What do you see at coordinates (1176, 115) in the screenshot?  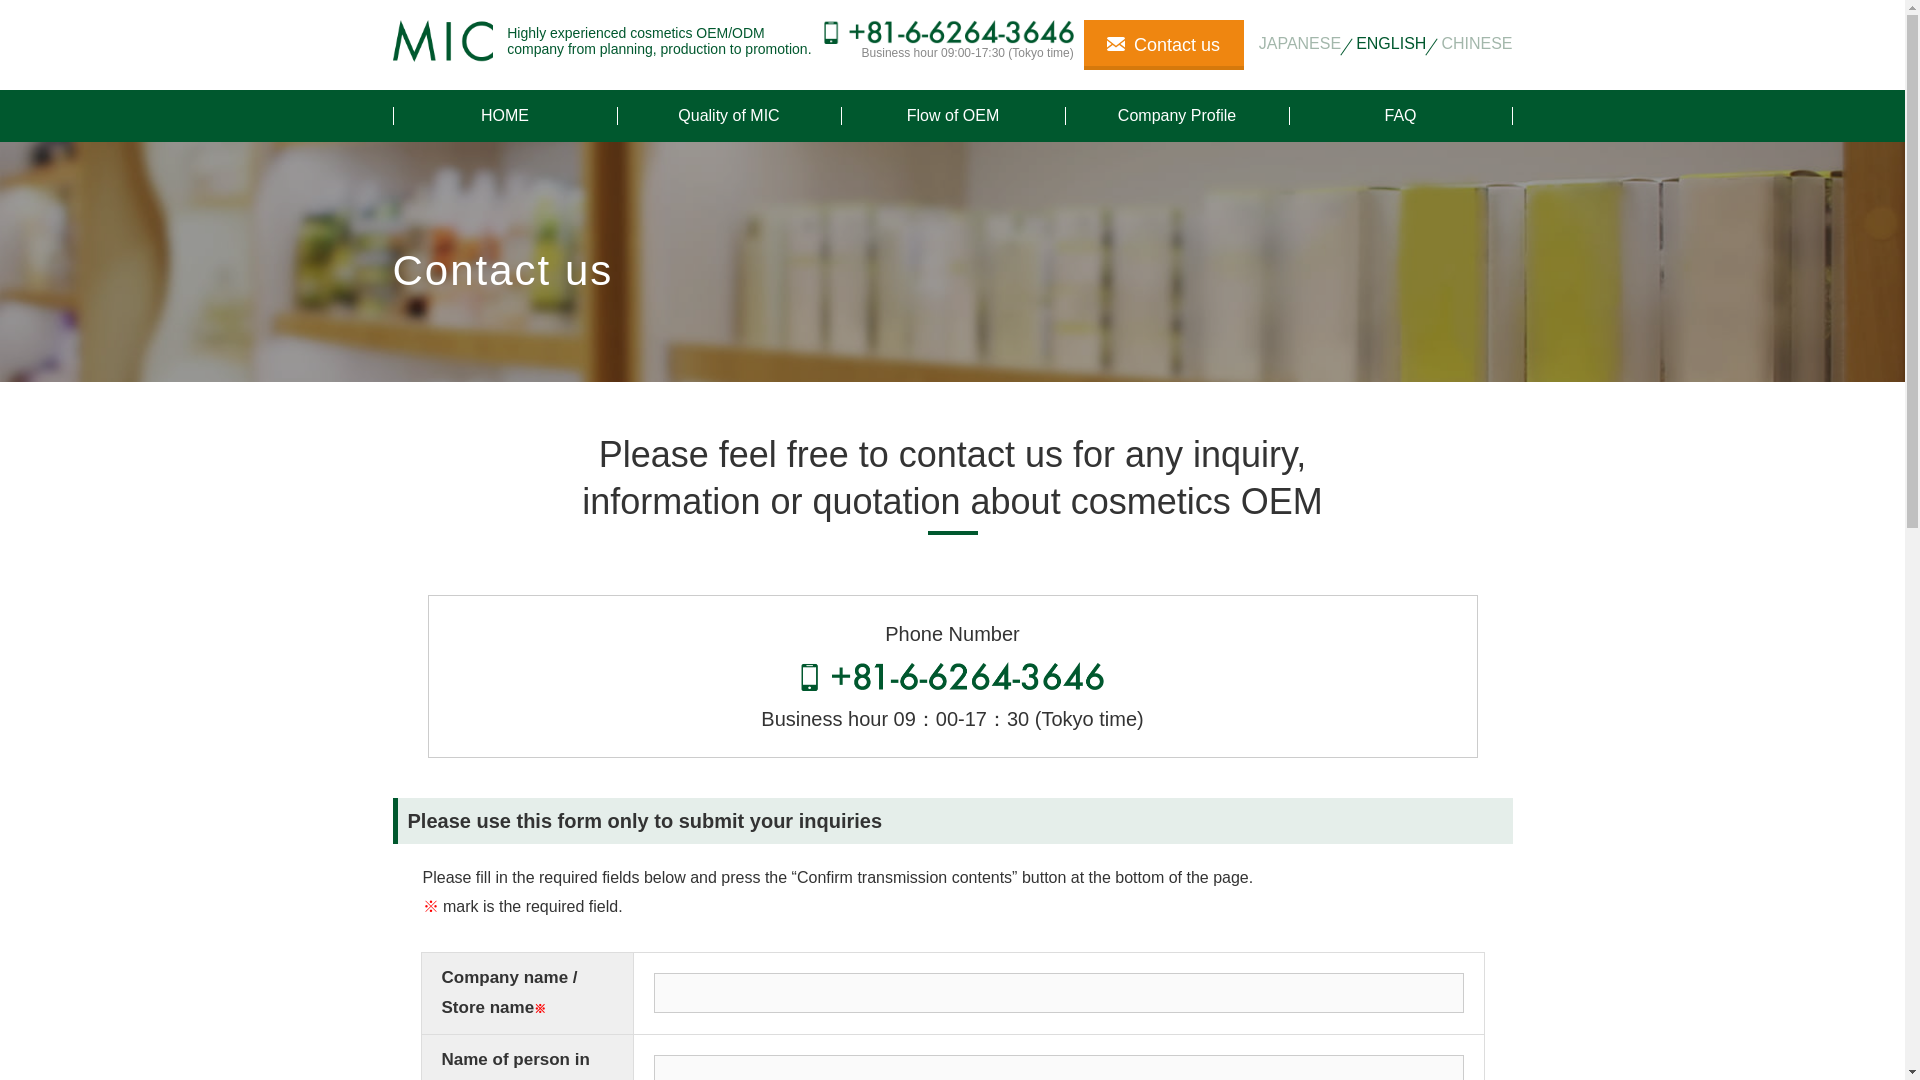 I see `Company Profile` at bounding box center [1176, 115].